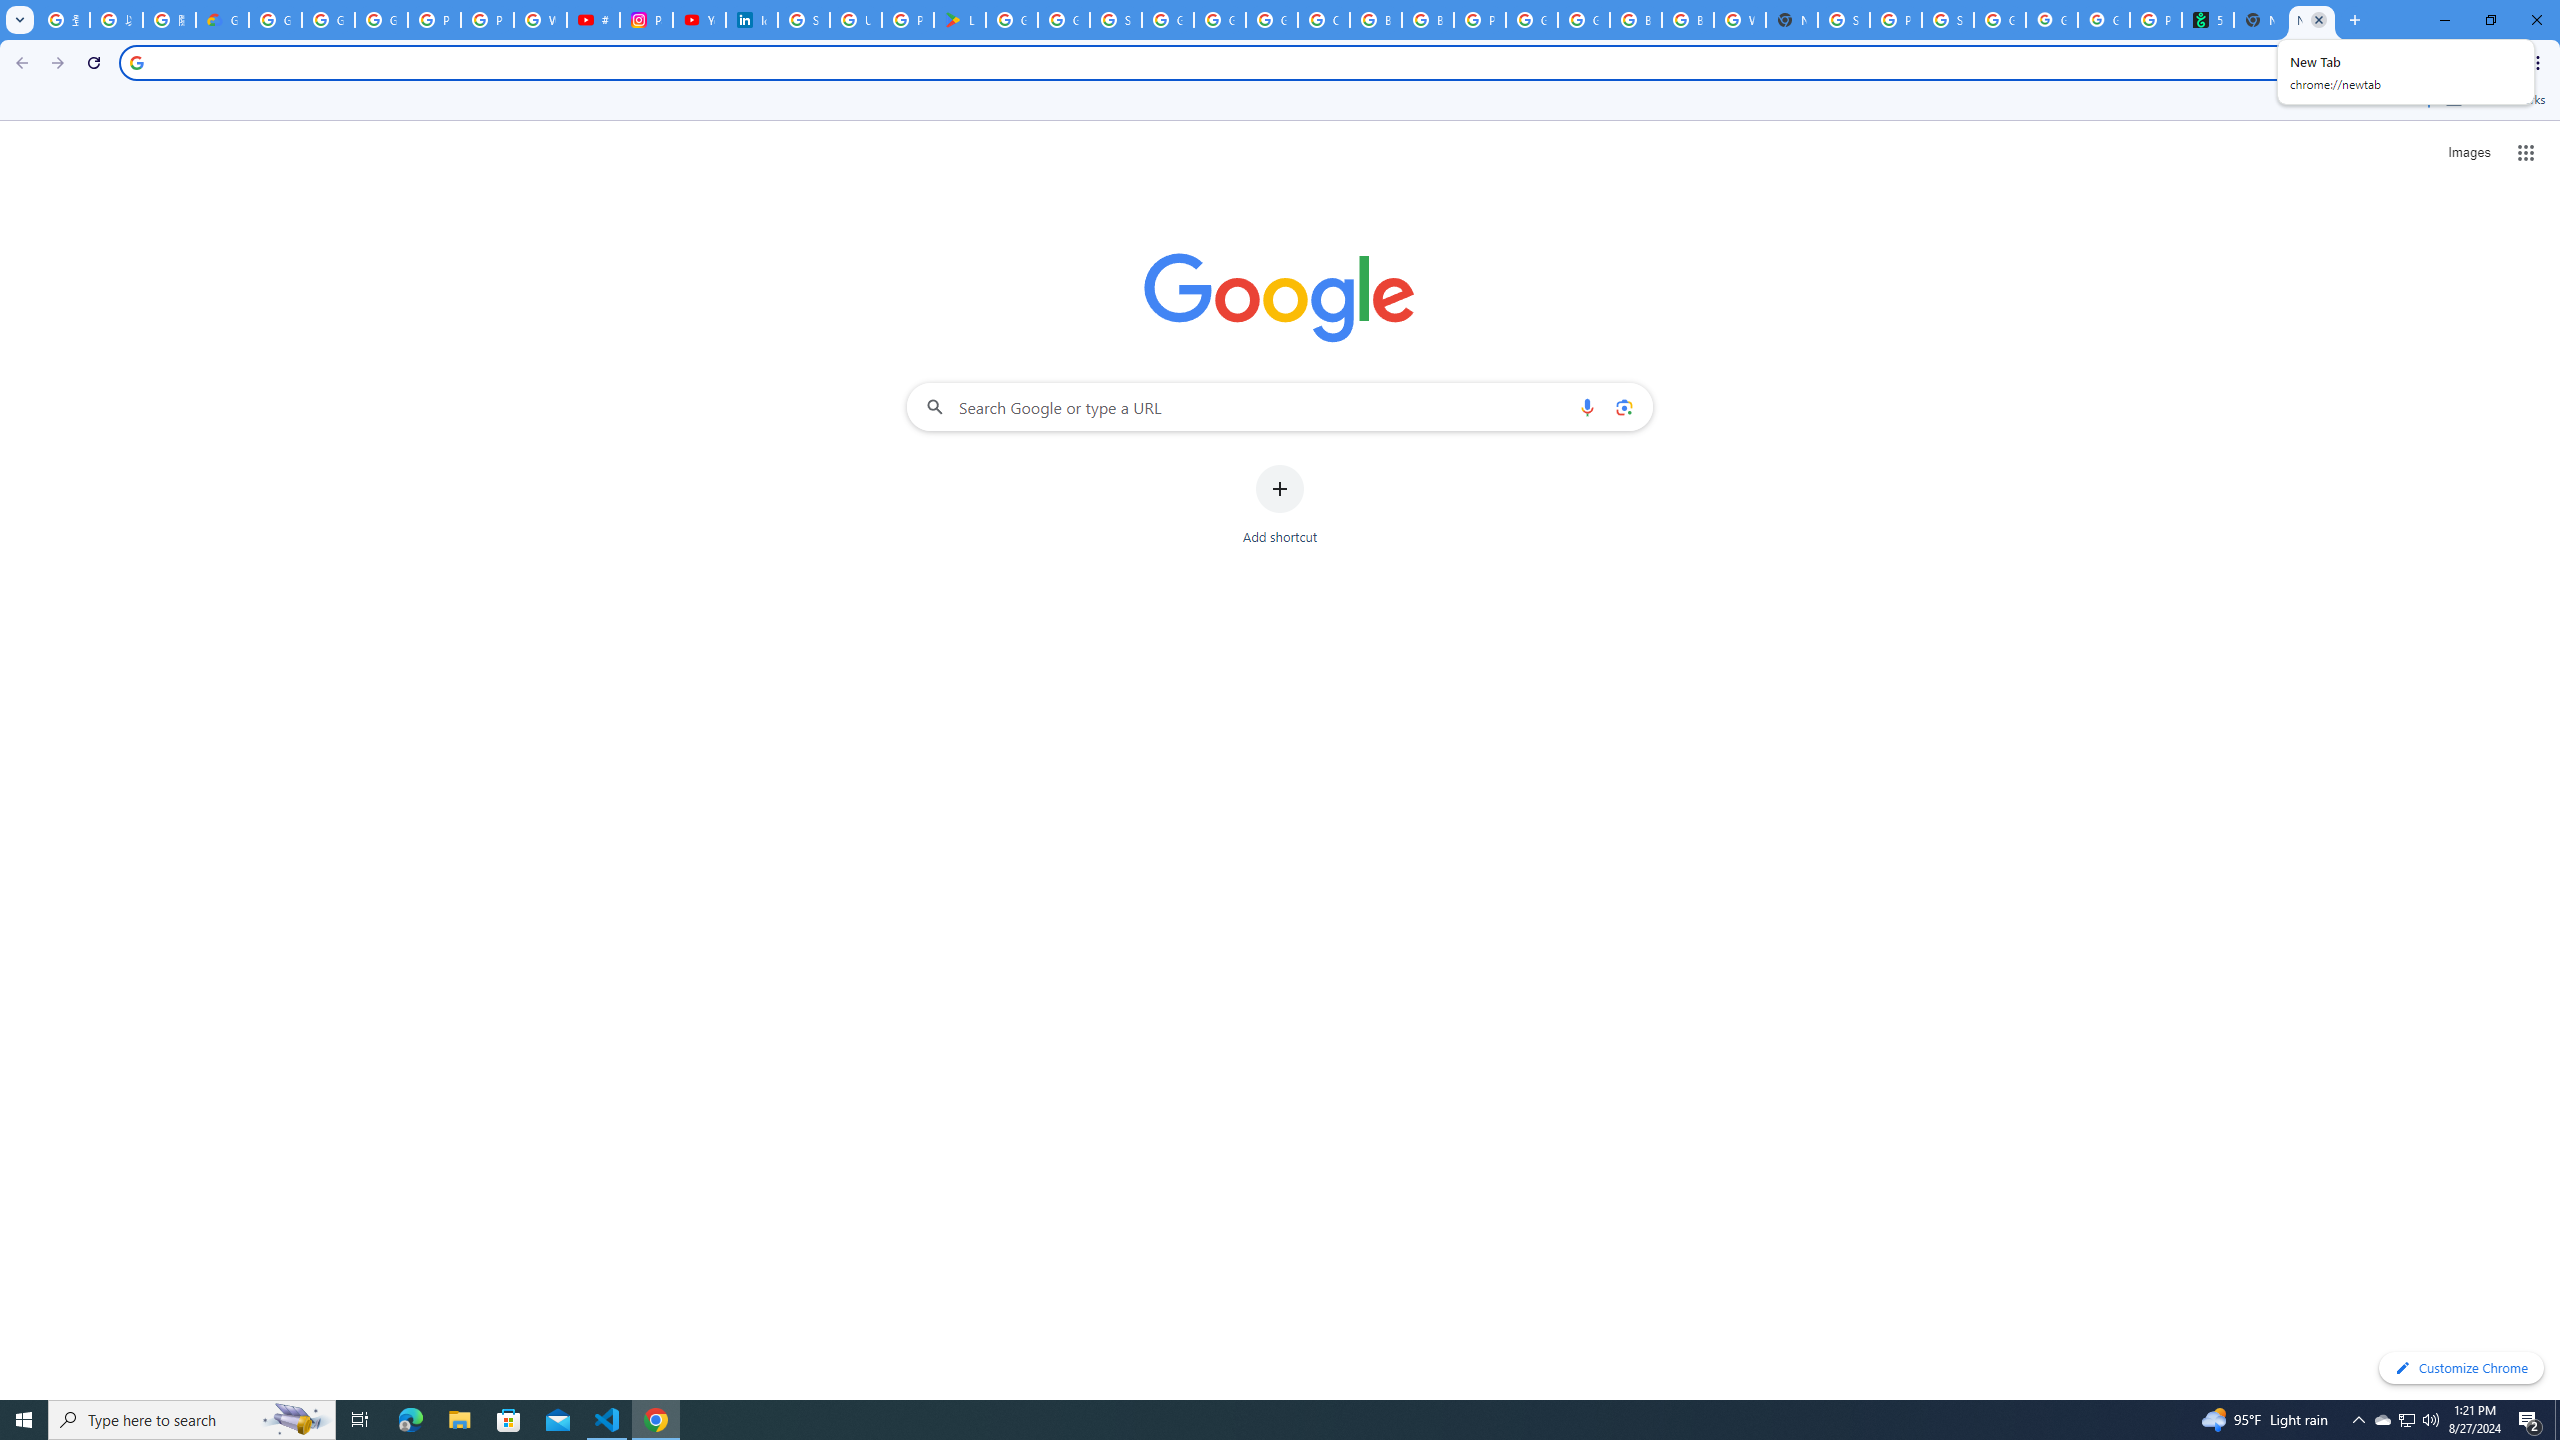 This screenshot has width=2560, height=1440. Describe the element at coordinates (804, 20) in the screenshot. I see `Sign in - Google Accounts` at that location.